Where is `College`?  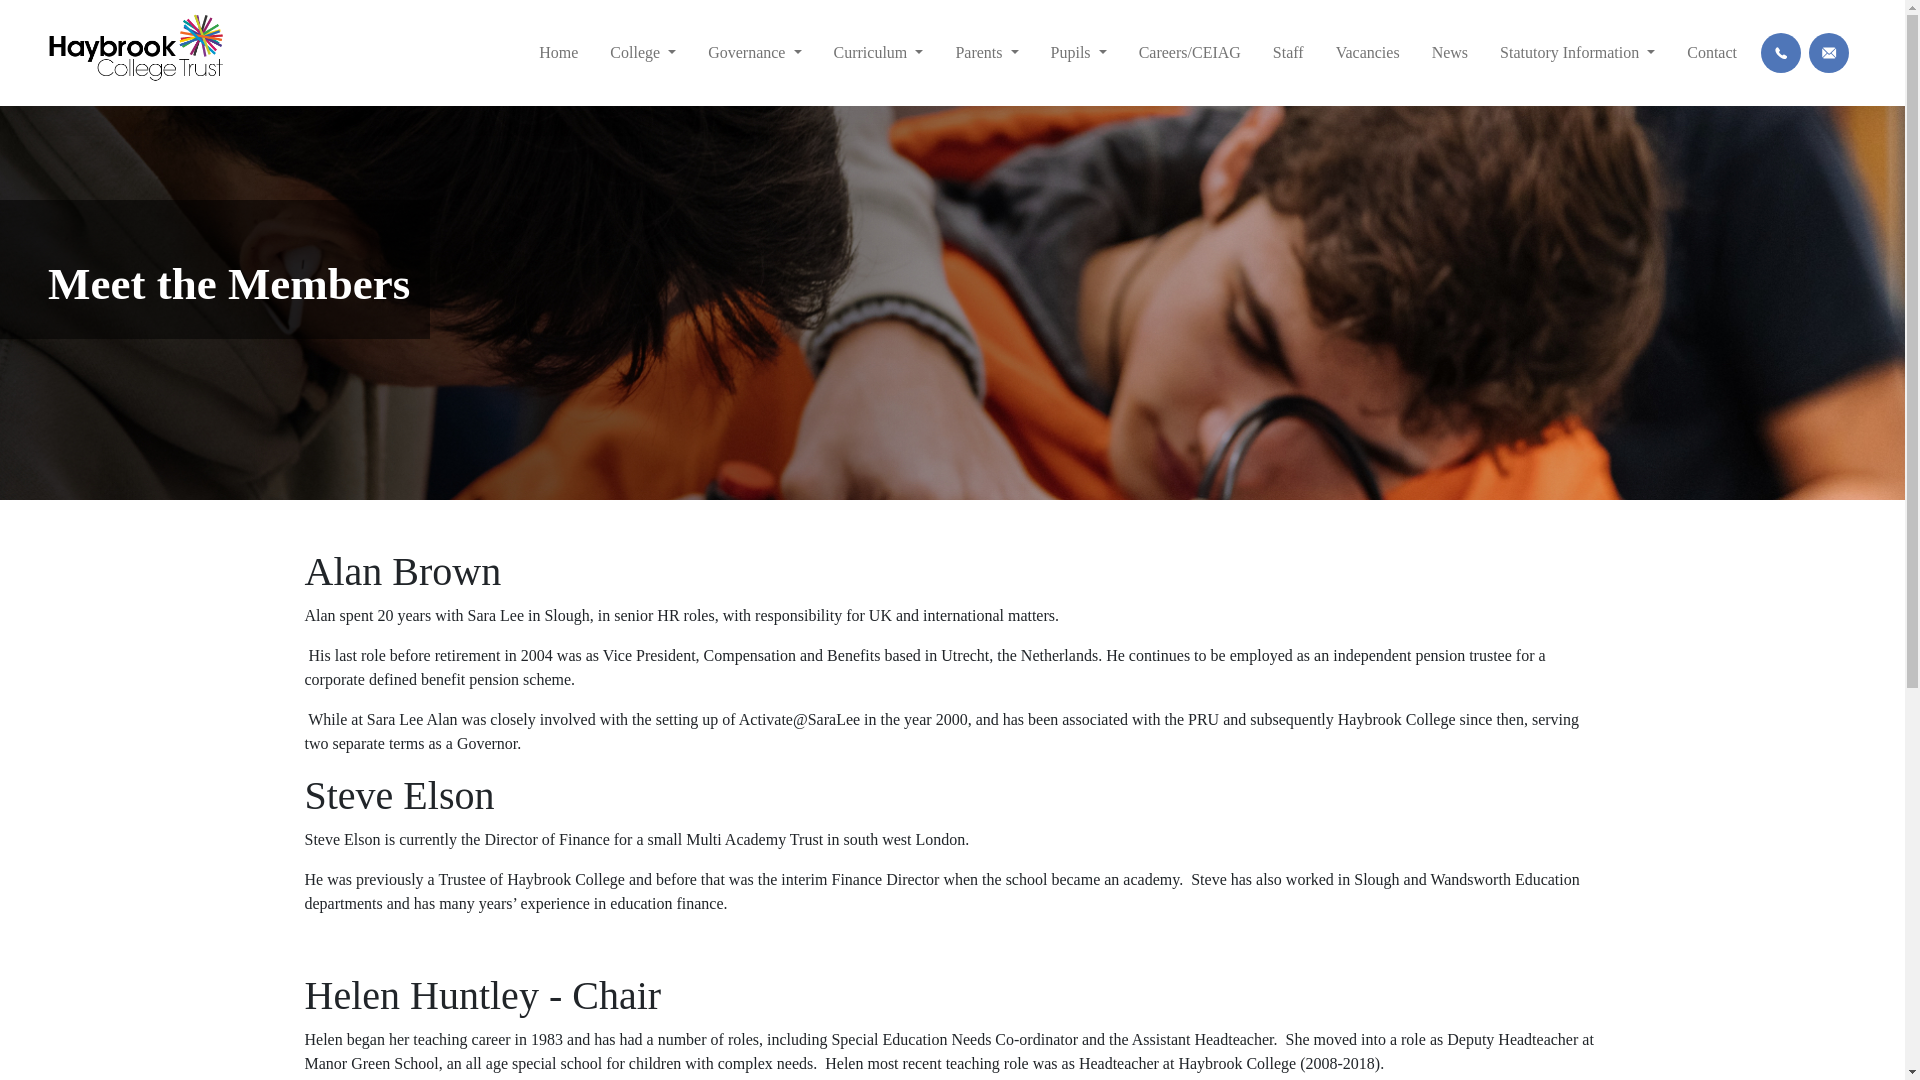
College is located at coordinates (642, 53).